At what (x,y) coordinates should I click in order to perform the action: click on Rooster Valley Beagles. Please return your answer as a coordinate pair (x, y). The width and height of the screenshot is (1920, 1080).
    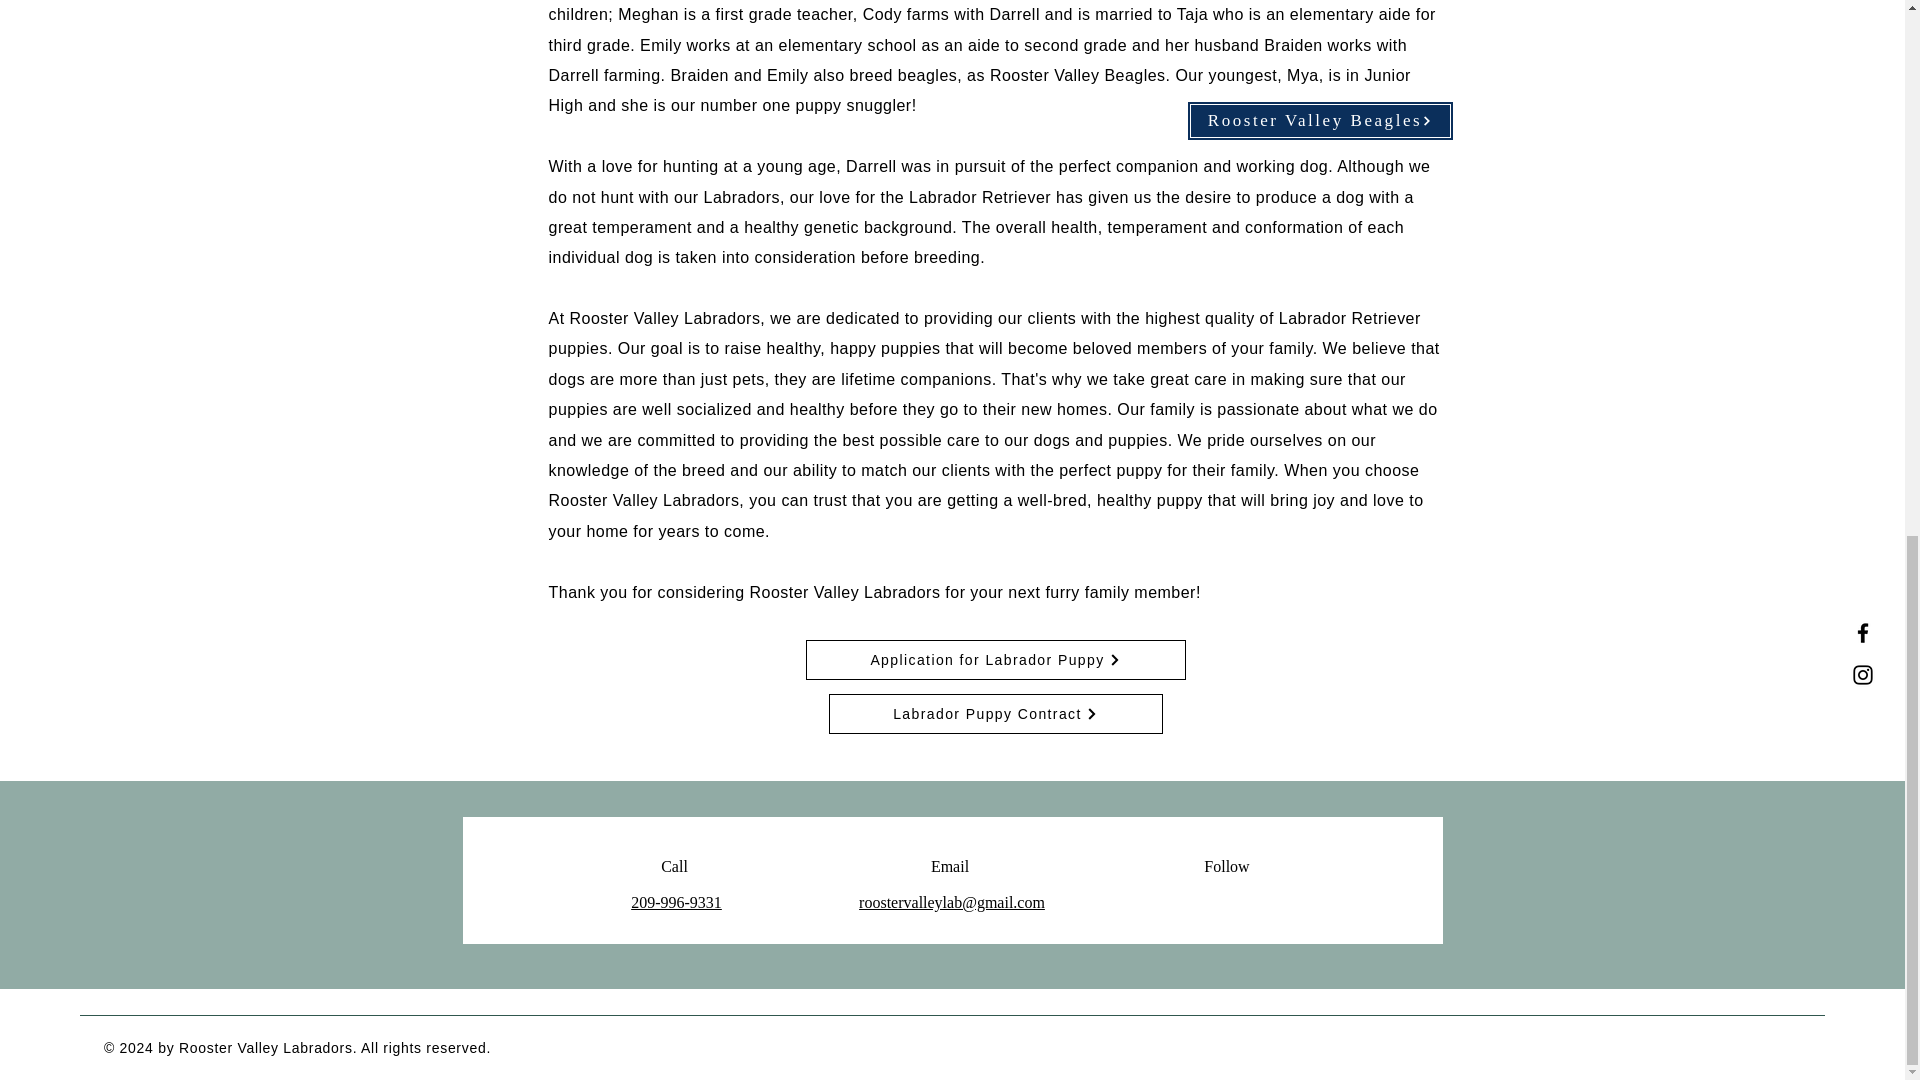
    Looking at the image, I should click on (1320, 121).